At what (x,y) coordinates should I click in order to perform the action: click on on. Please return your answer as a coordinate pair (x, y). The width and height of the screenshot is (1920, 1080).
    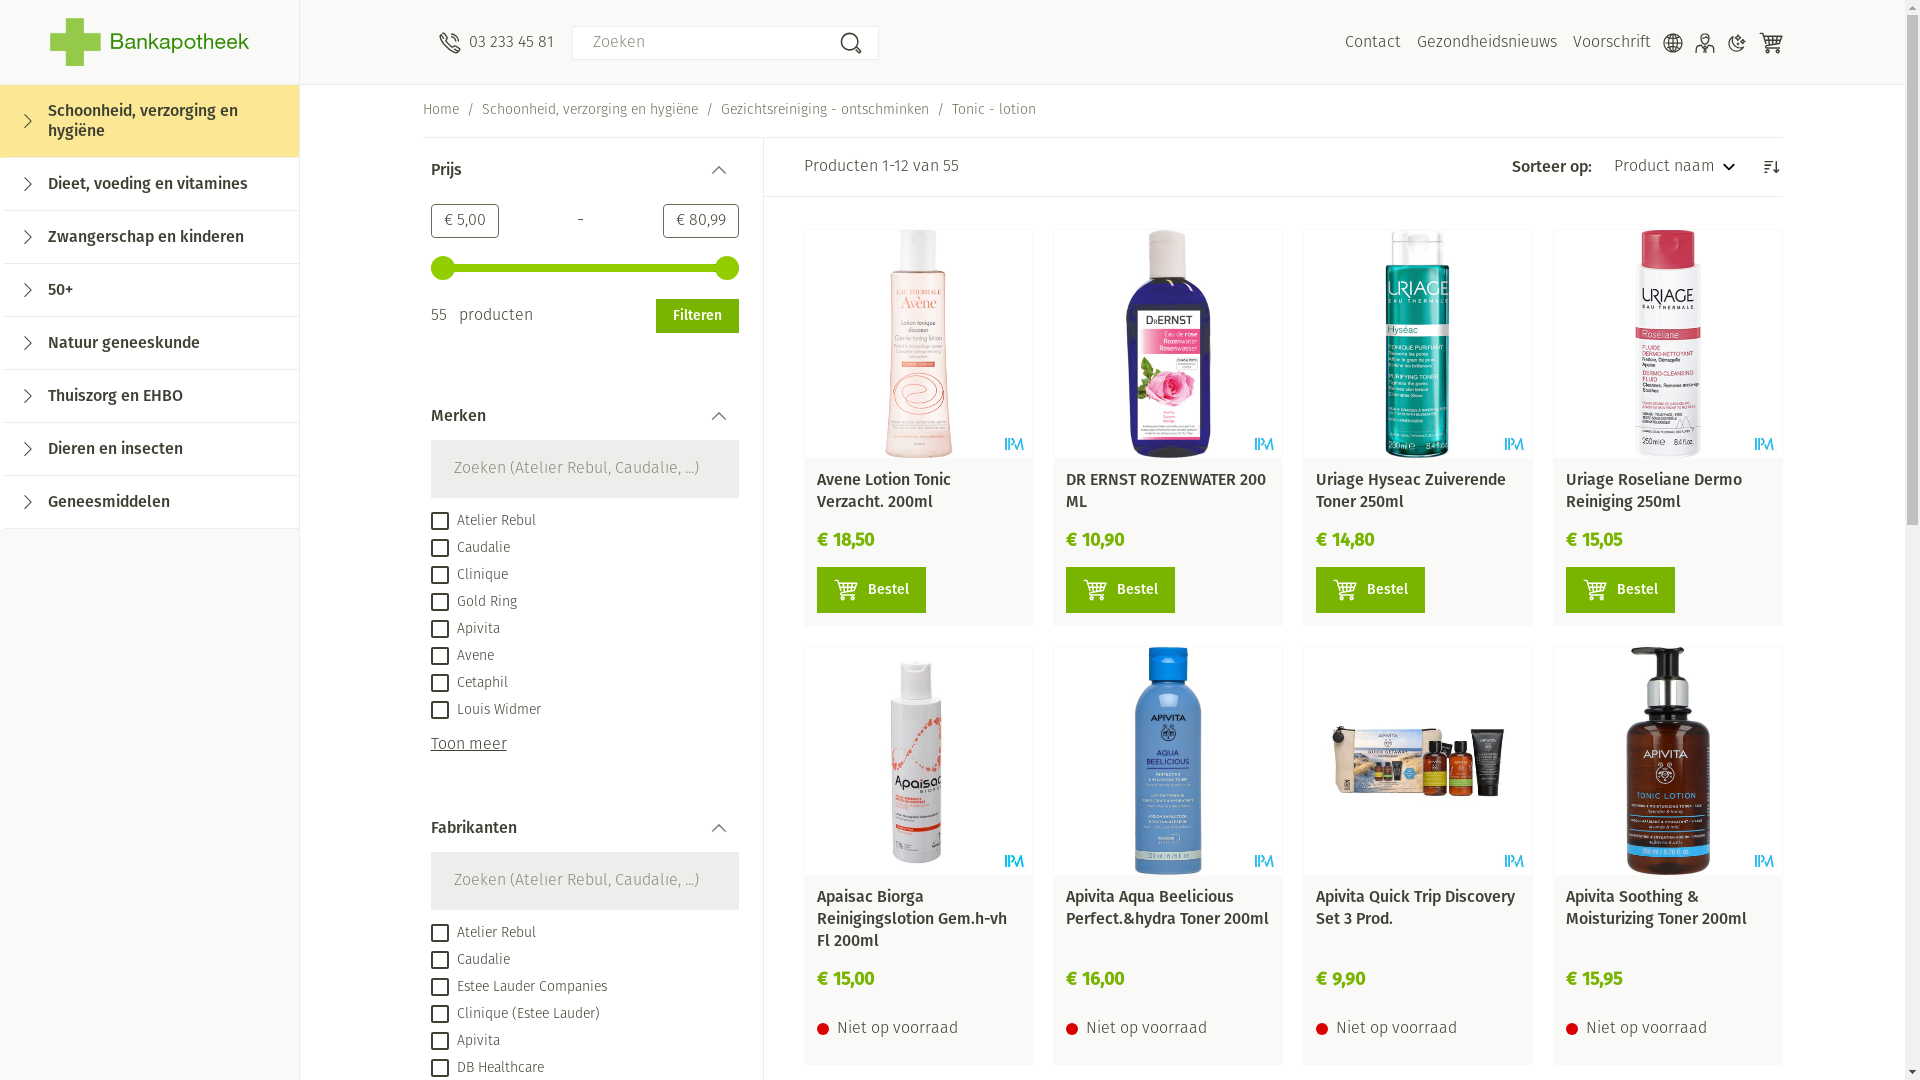
    Looking at the image, I should click on (439, 710).